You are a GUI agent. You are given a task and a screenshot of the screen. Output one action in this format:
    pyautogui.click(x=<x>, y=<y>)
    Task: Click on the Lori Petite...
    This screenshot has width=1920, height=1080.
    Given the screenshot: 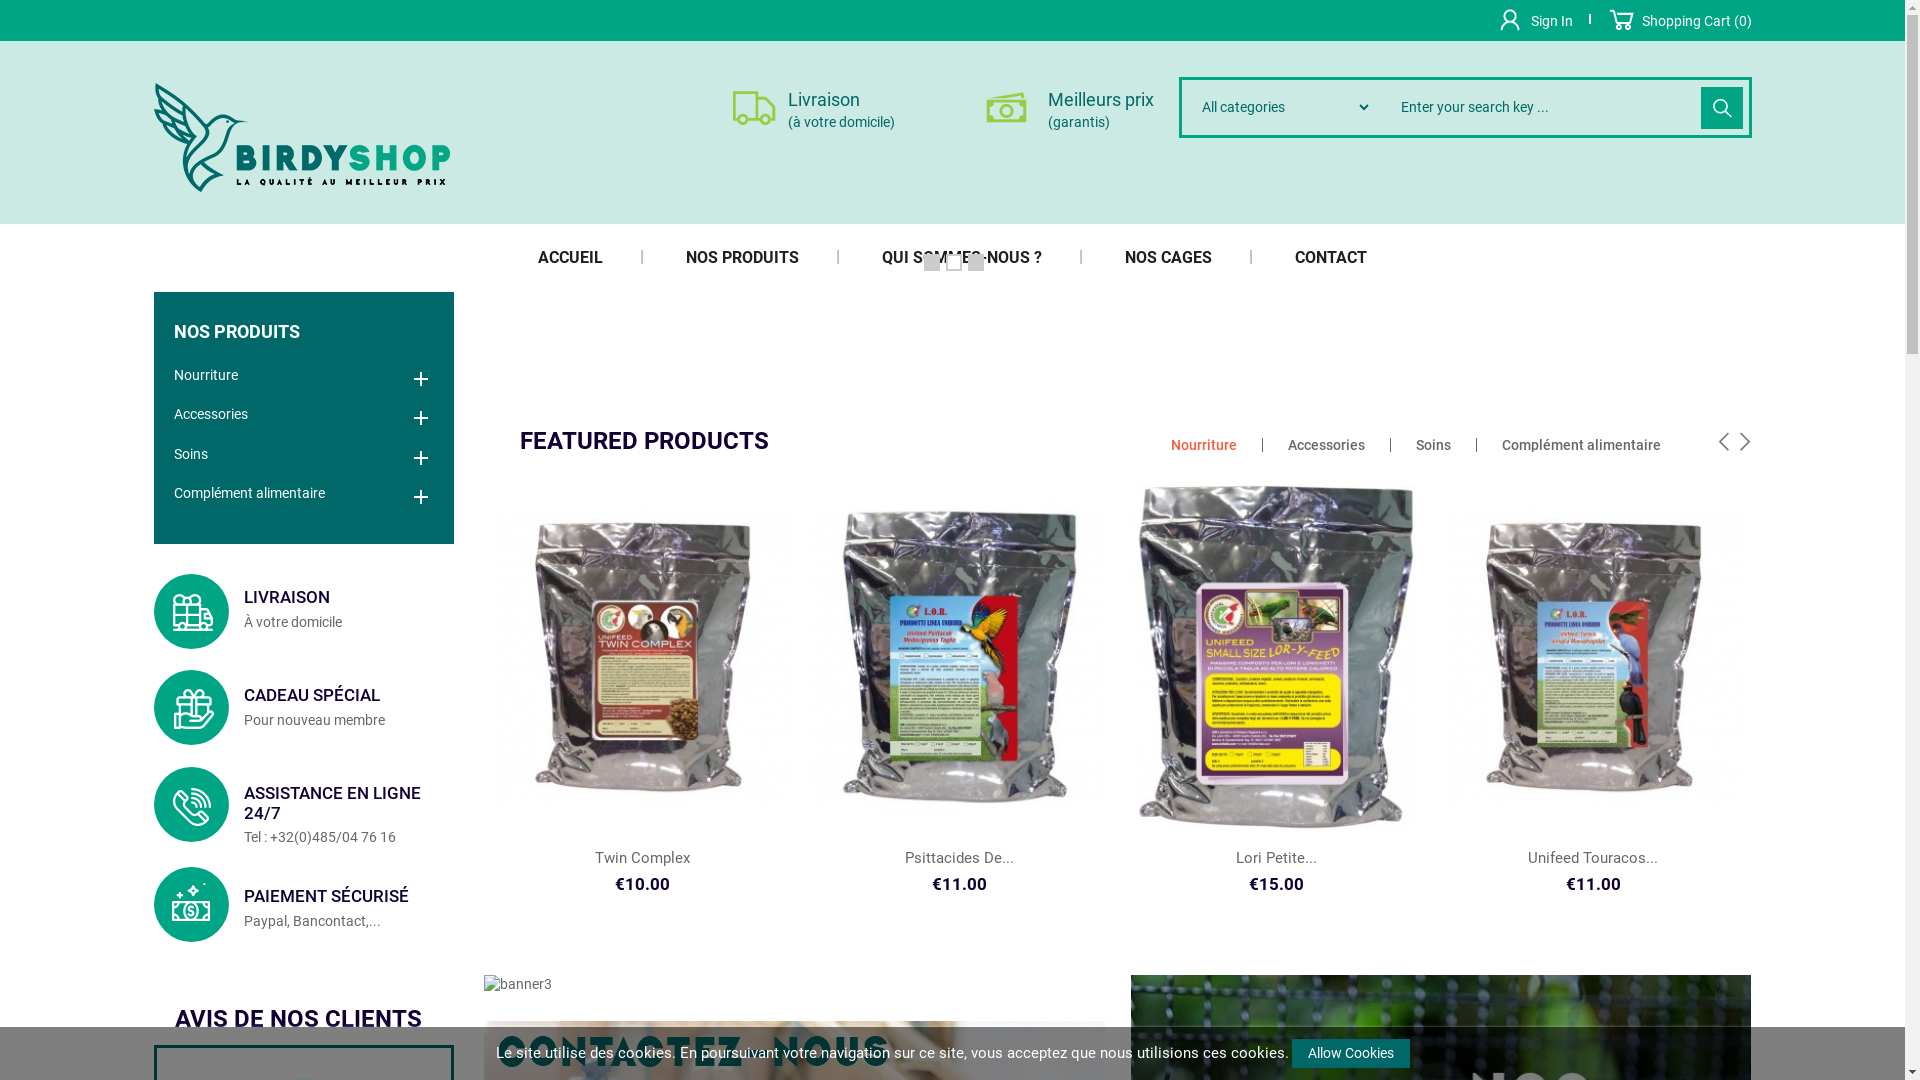 What is the action you would take?
    pyautogui.click(x=1276, y=858)
    